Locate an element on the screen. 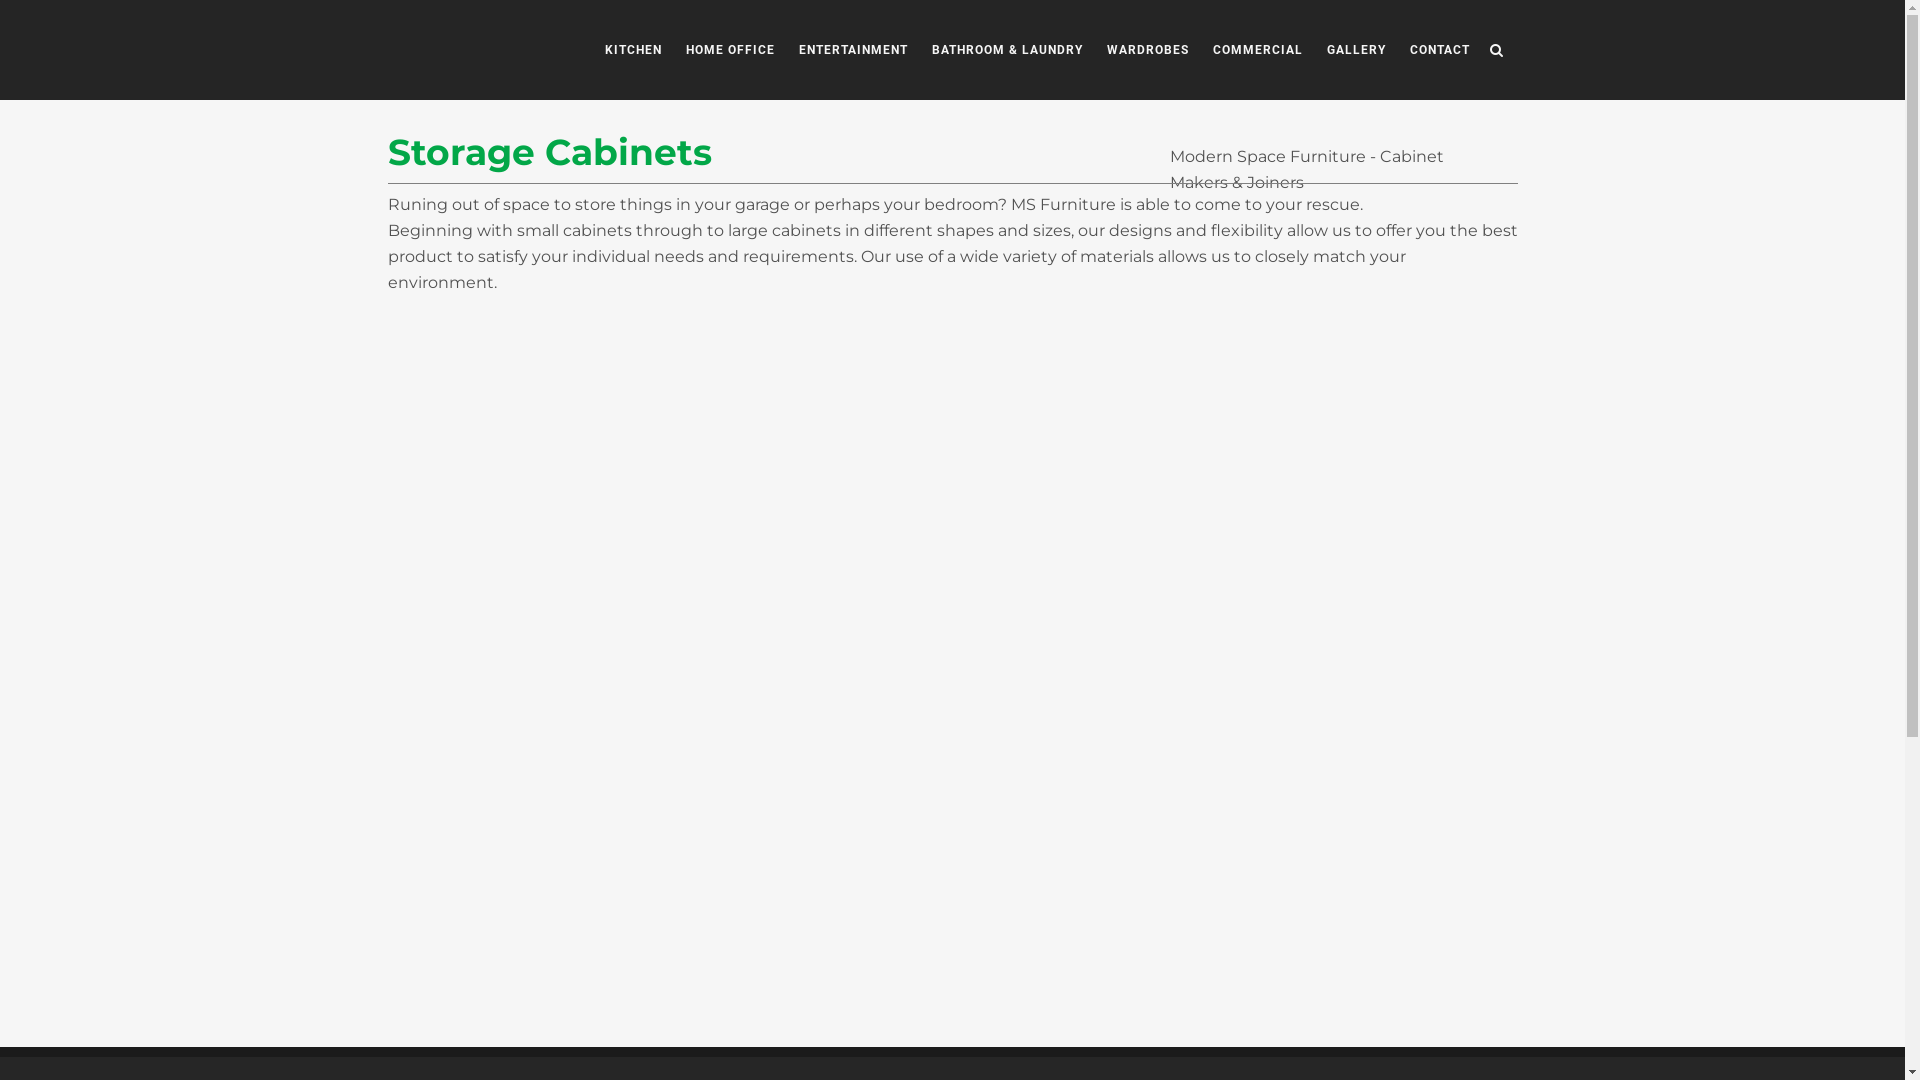 Image resolution: width=1920 pixels, height=1080 pixels. ENTERTAINMENT is located at coordinates (852, 50).